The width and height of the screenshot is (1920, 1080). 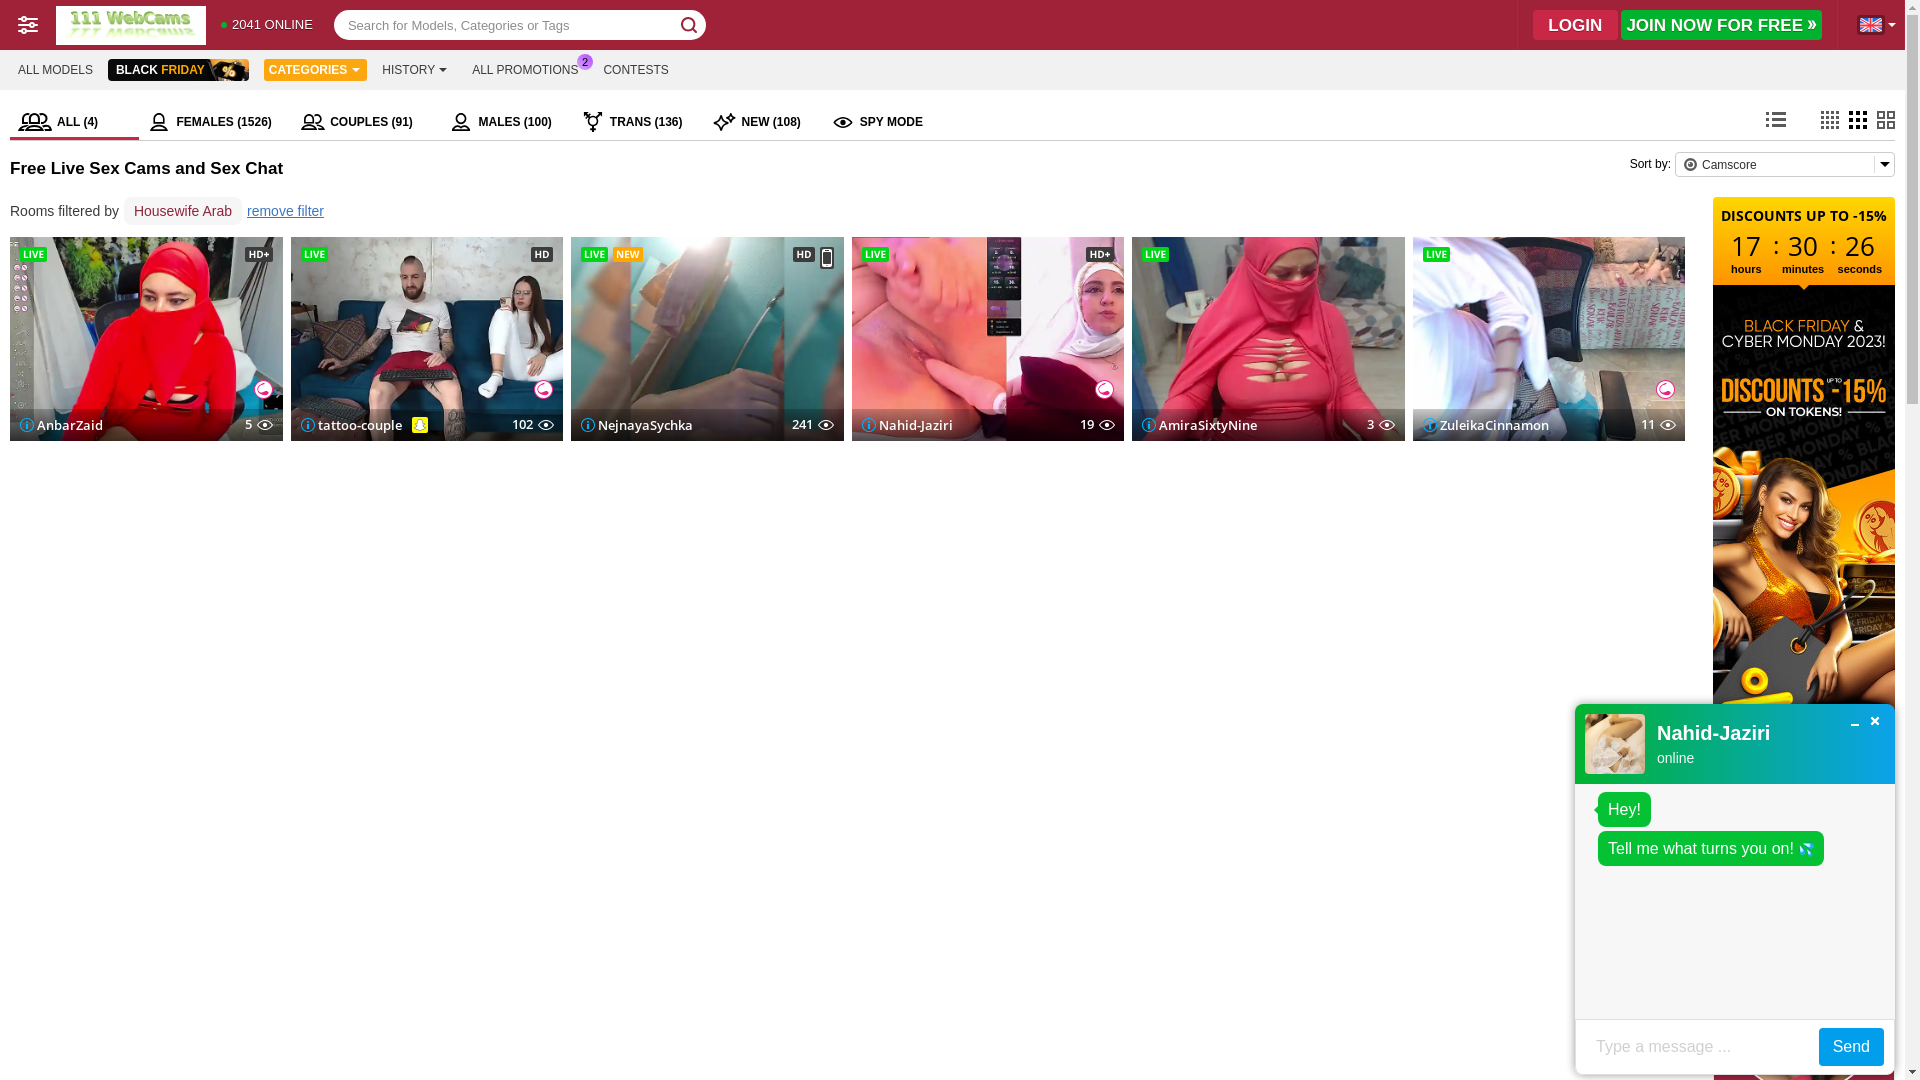 What do you see at coordinates (636, 70) in the screenshot?
I see `CONTESTS` at bounding box center [636, 70].